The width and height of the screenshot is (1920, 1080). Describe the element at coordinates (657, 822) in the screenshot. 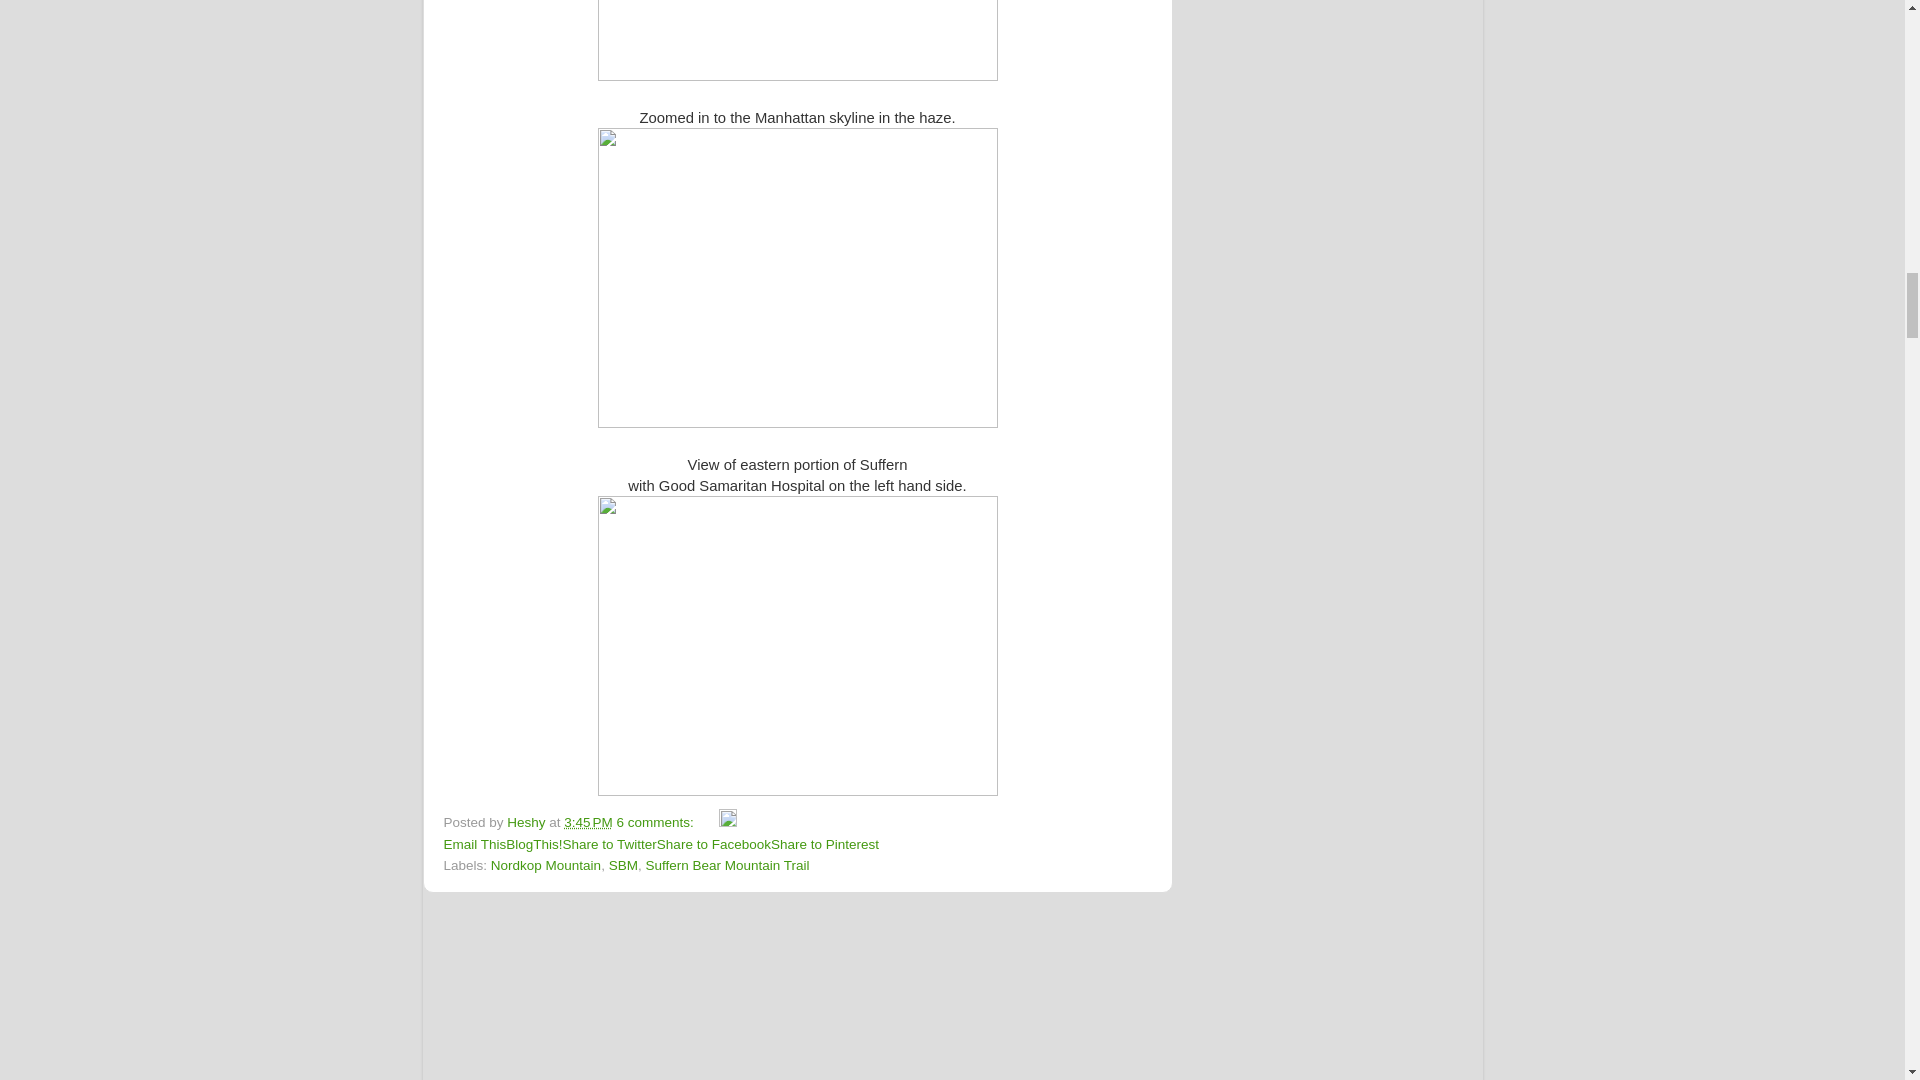

I see `6 comments:` at that location.